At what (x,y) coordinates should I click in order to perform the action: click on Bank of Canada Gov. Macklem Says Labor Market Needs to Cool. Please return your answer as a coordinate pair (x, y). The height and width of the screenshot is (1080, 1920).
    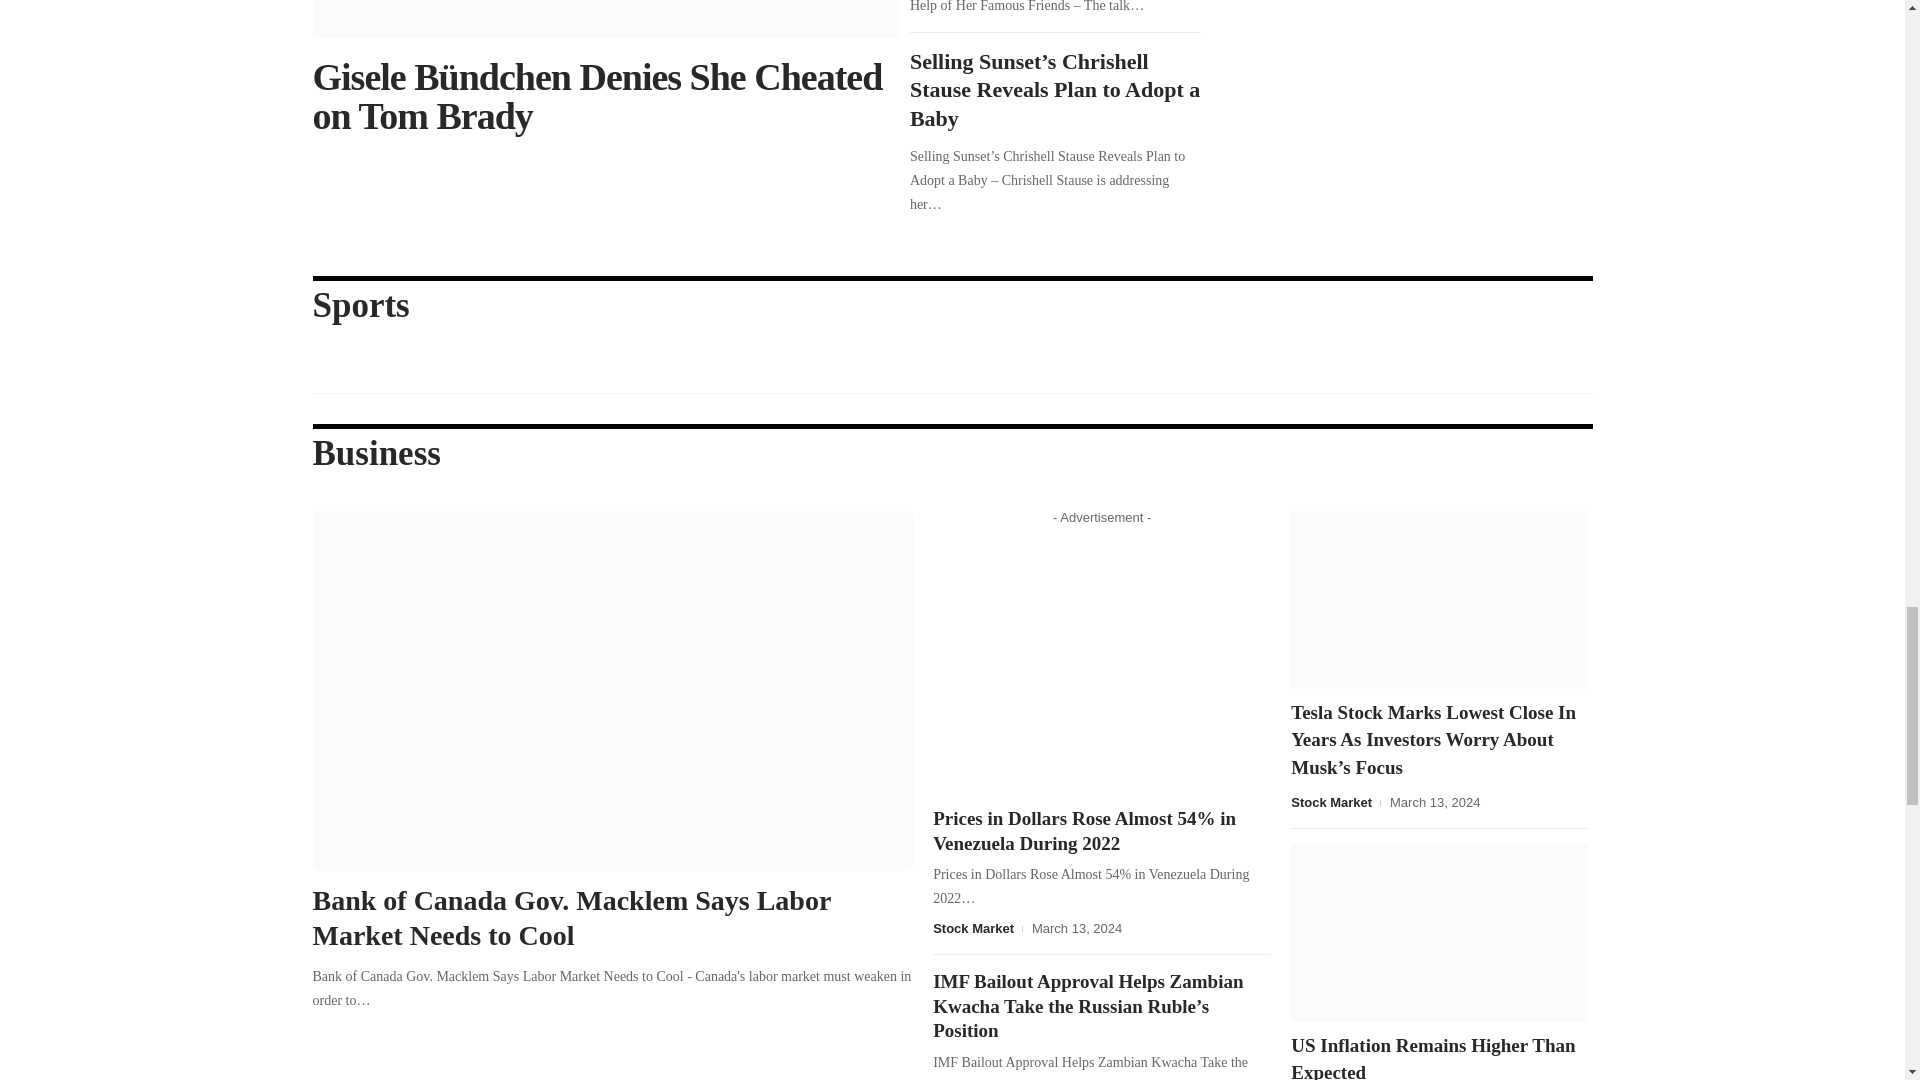
    Looking at the image, I should click on (612, 690).